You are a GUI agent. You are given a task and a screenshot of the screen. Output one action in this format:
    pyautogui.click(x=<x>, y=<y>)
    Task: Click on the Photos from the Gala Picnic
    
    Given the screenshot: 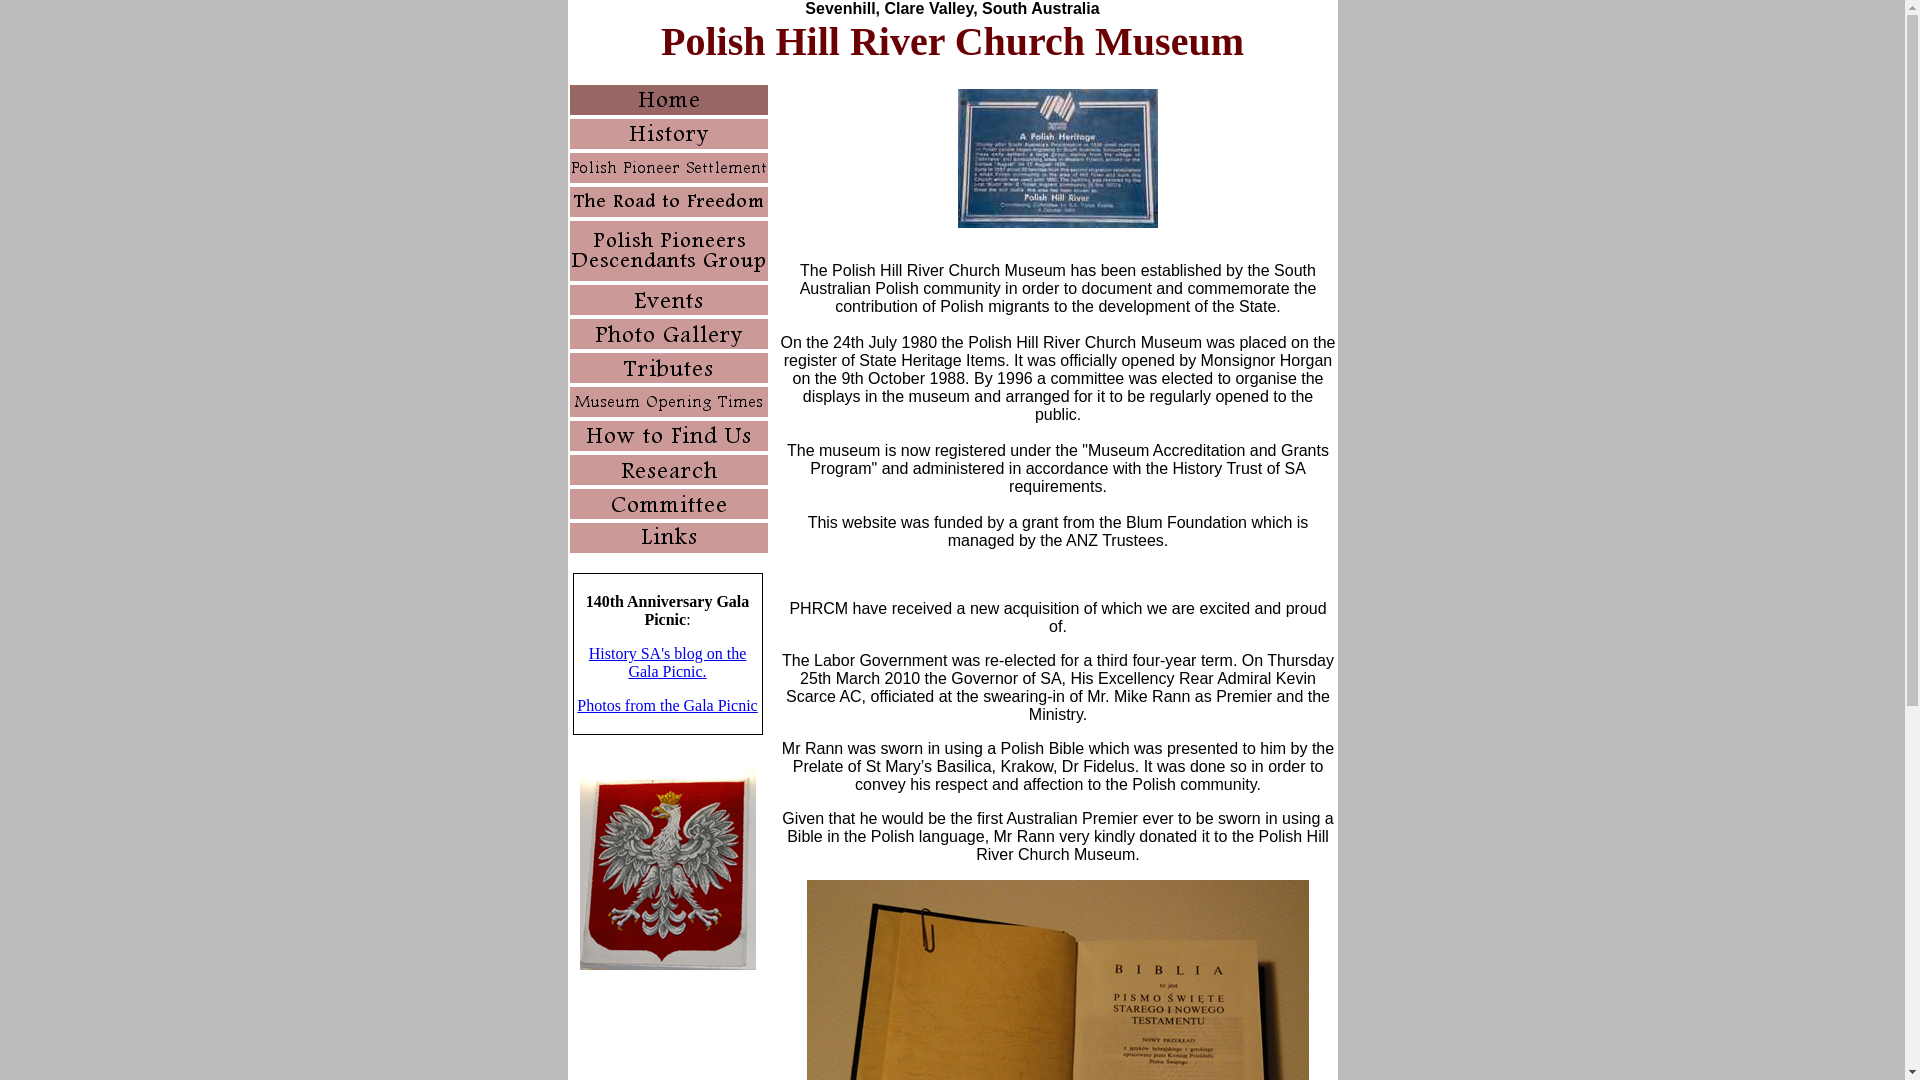 What is the action you would take?
    pyautogui.click(x=667, y=706)
    